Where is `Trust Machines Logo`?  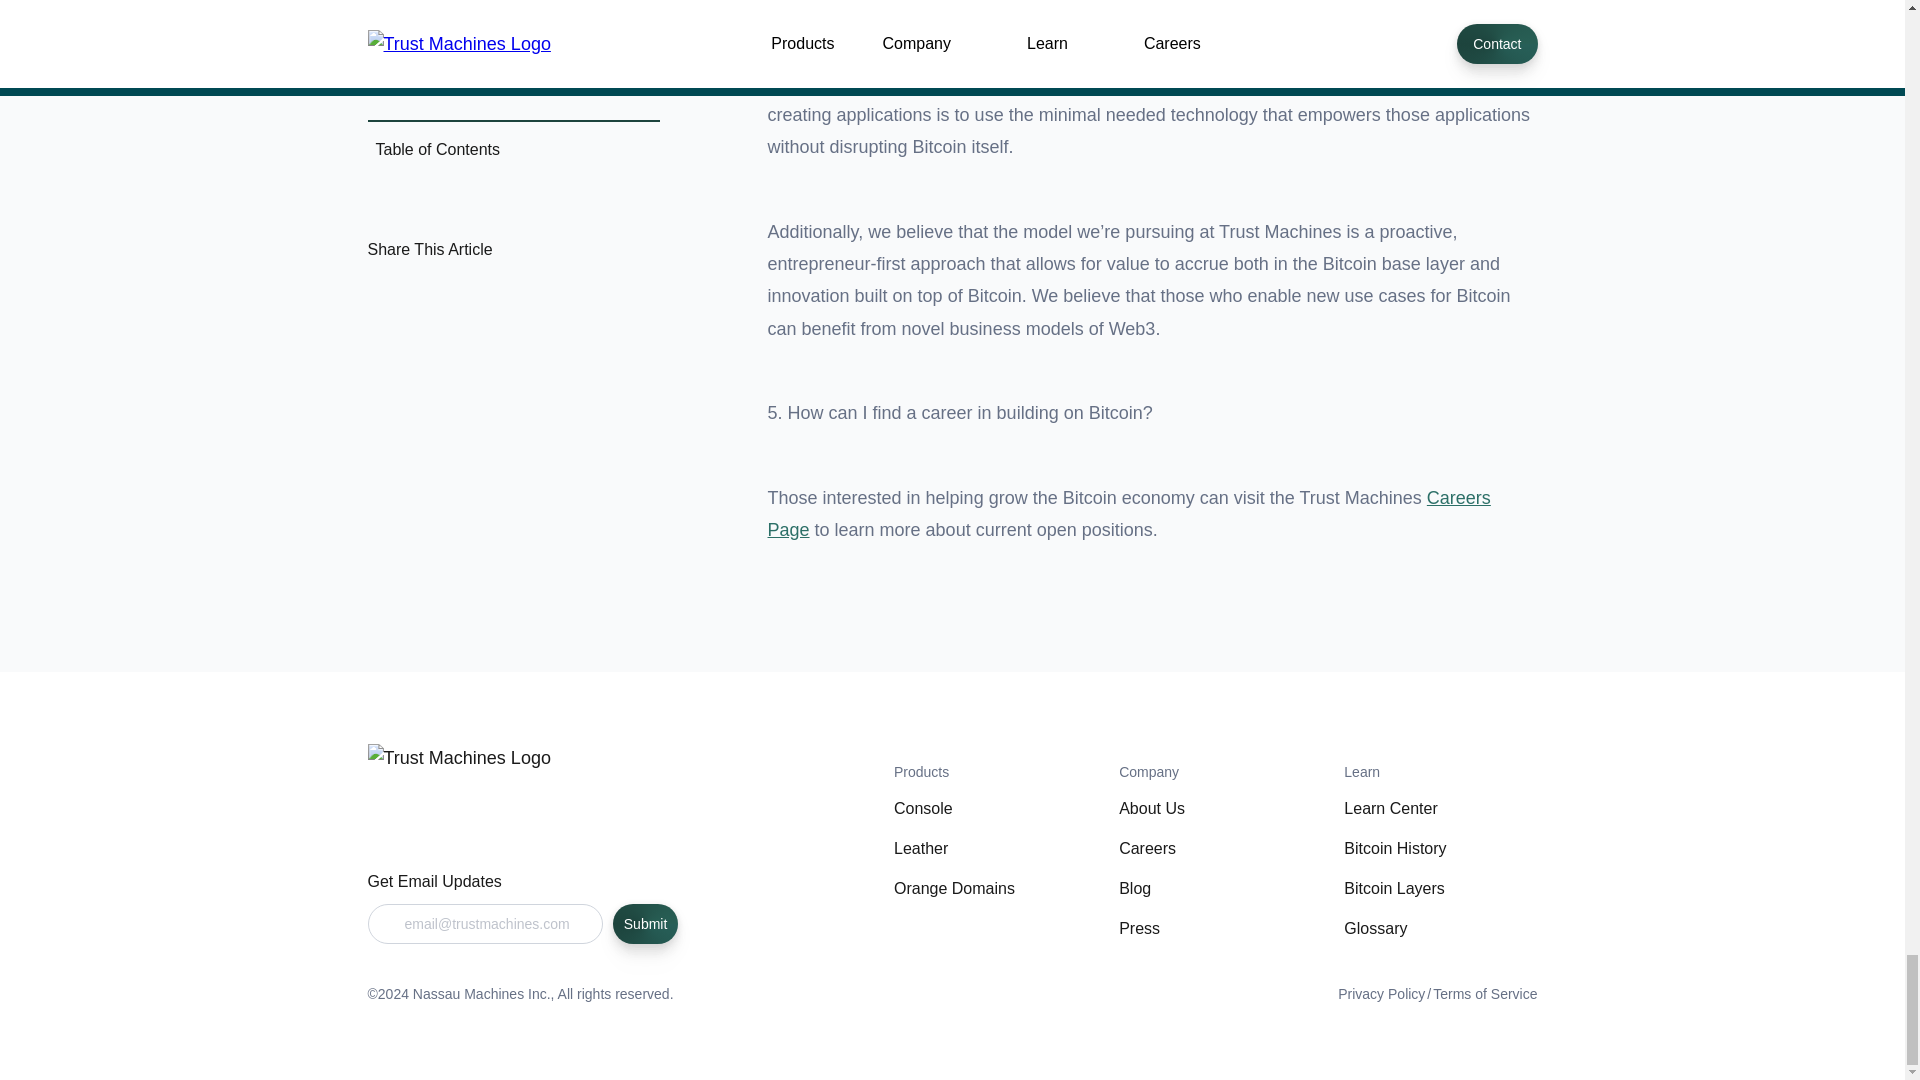 Trust Machines Logo is located at coordinates (472, 762).